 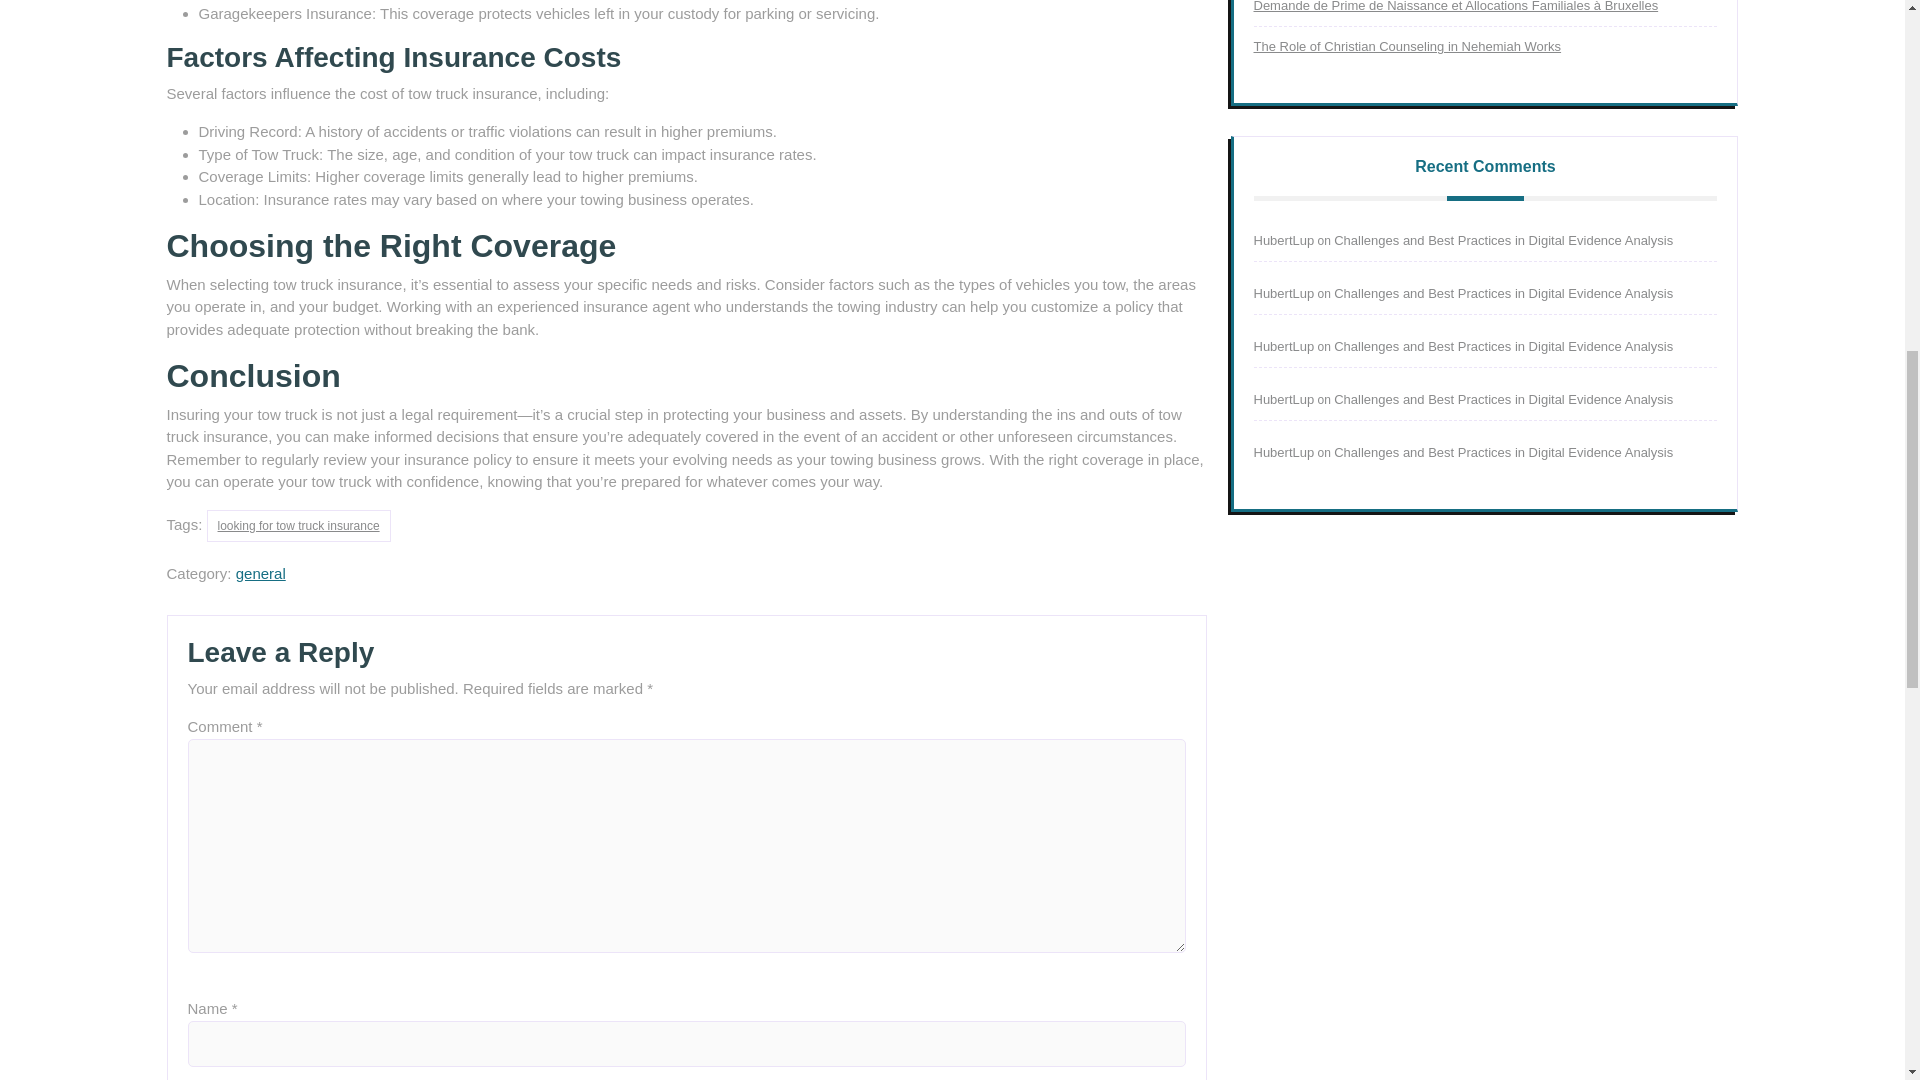 What do you see at coordinates (1503, 346) in the screenshot?
I see `Challenges and Best Practices in Digital Evidence Analysis` at bounding box center [1503, 346].